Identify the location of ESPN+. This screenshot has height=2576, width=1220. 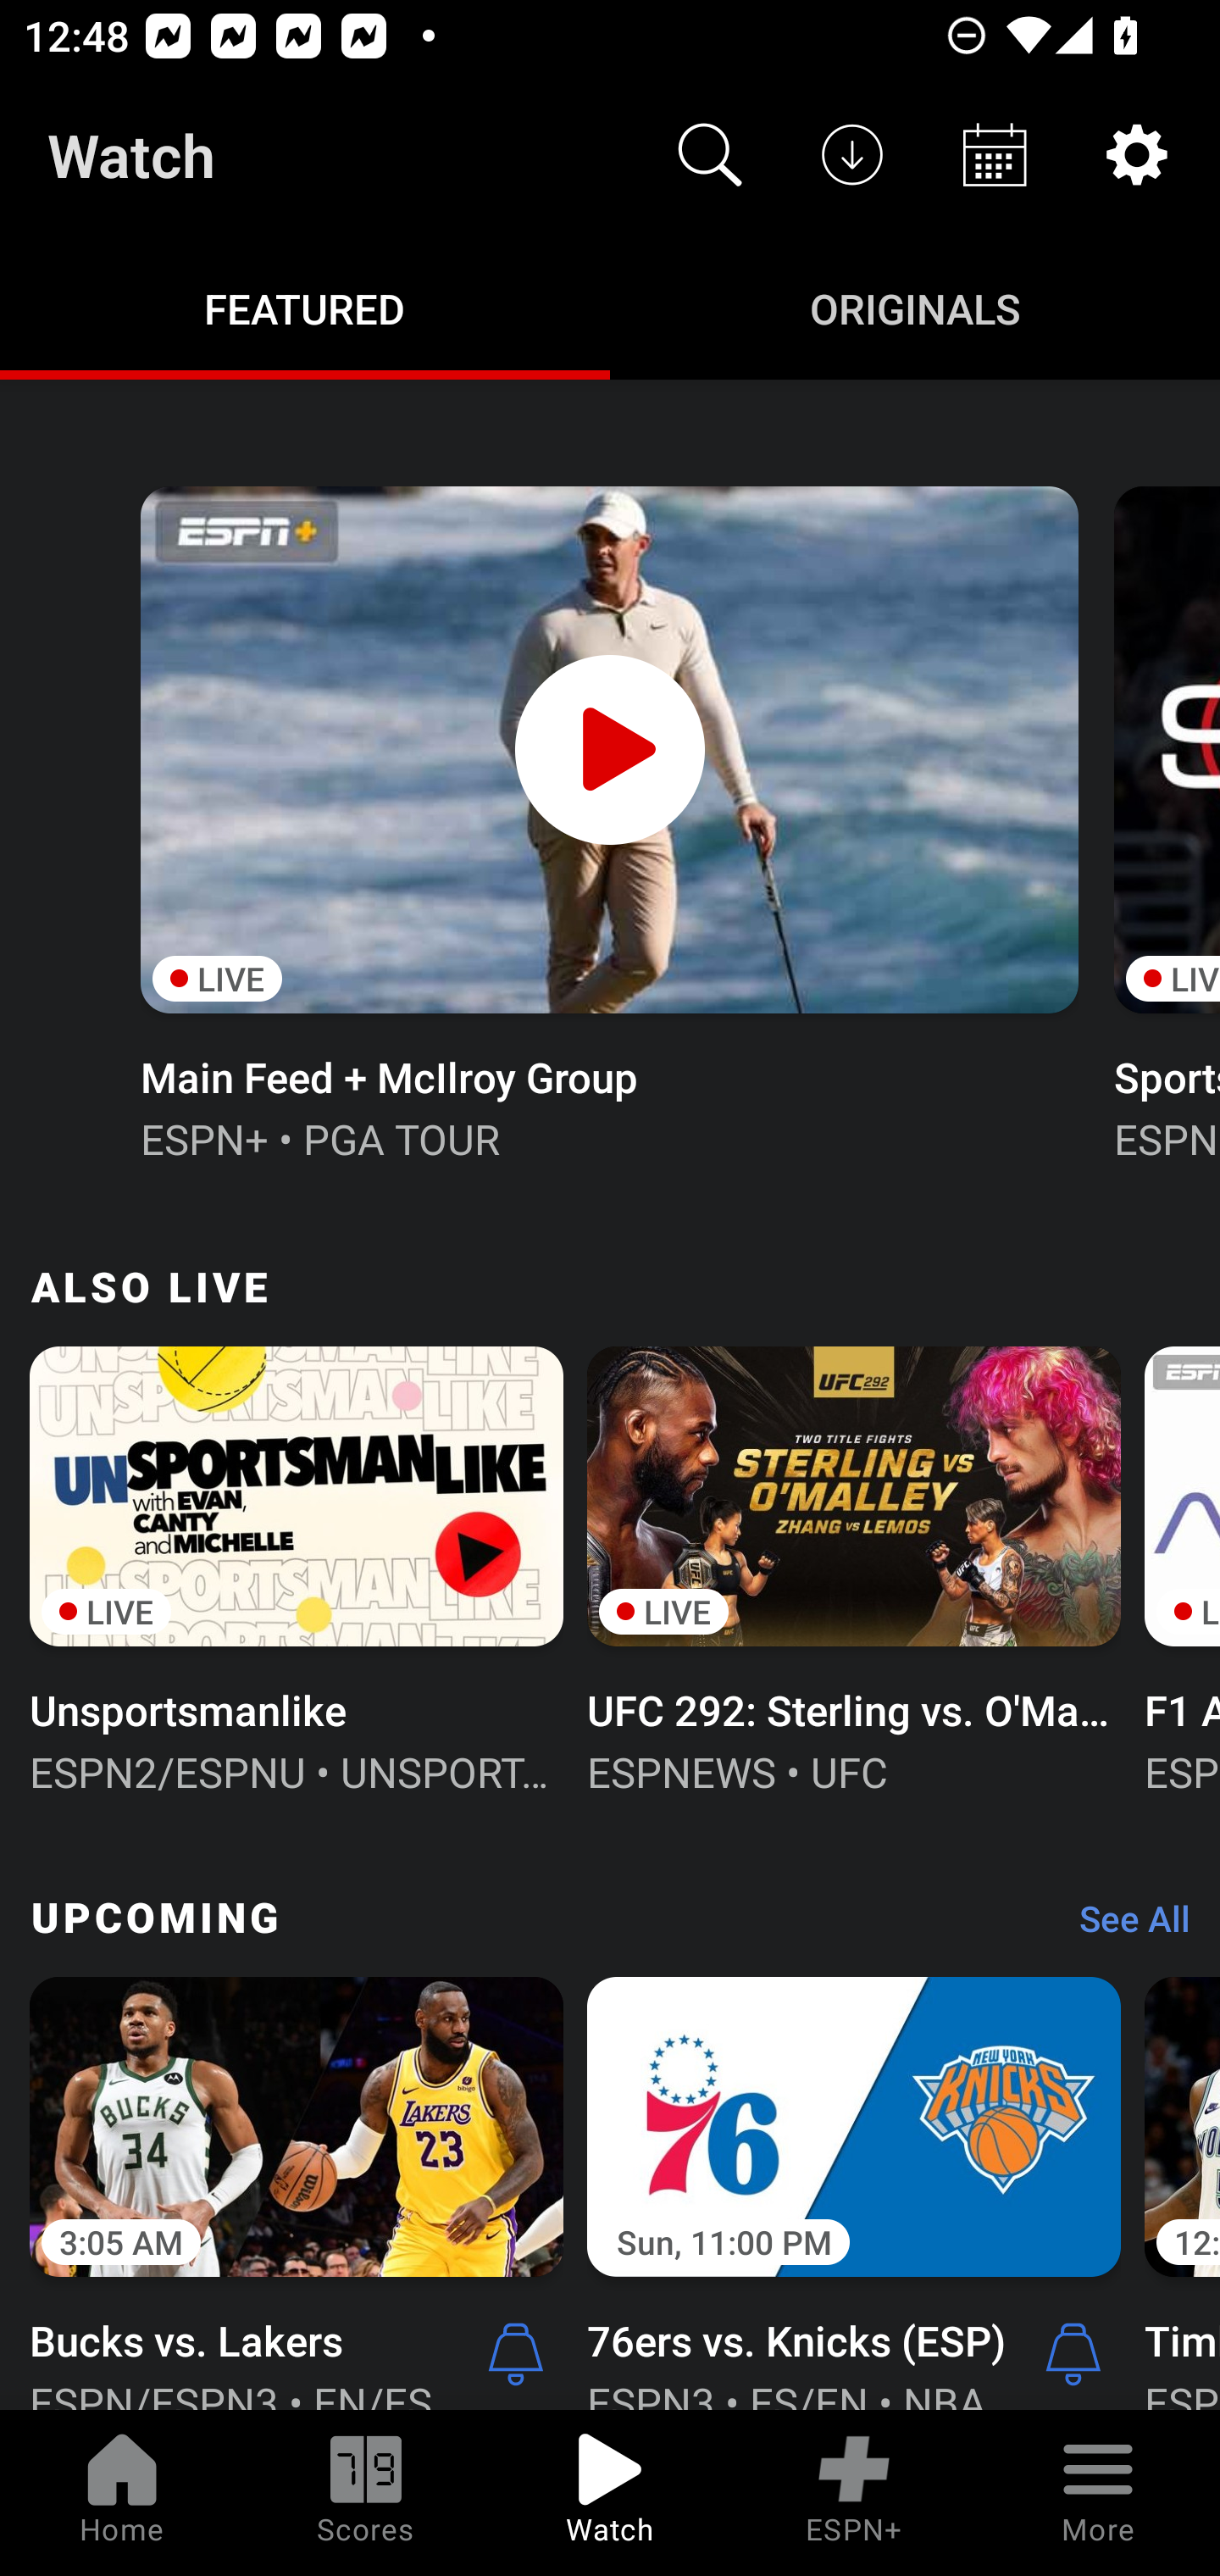
(854, 2493).